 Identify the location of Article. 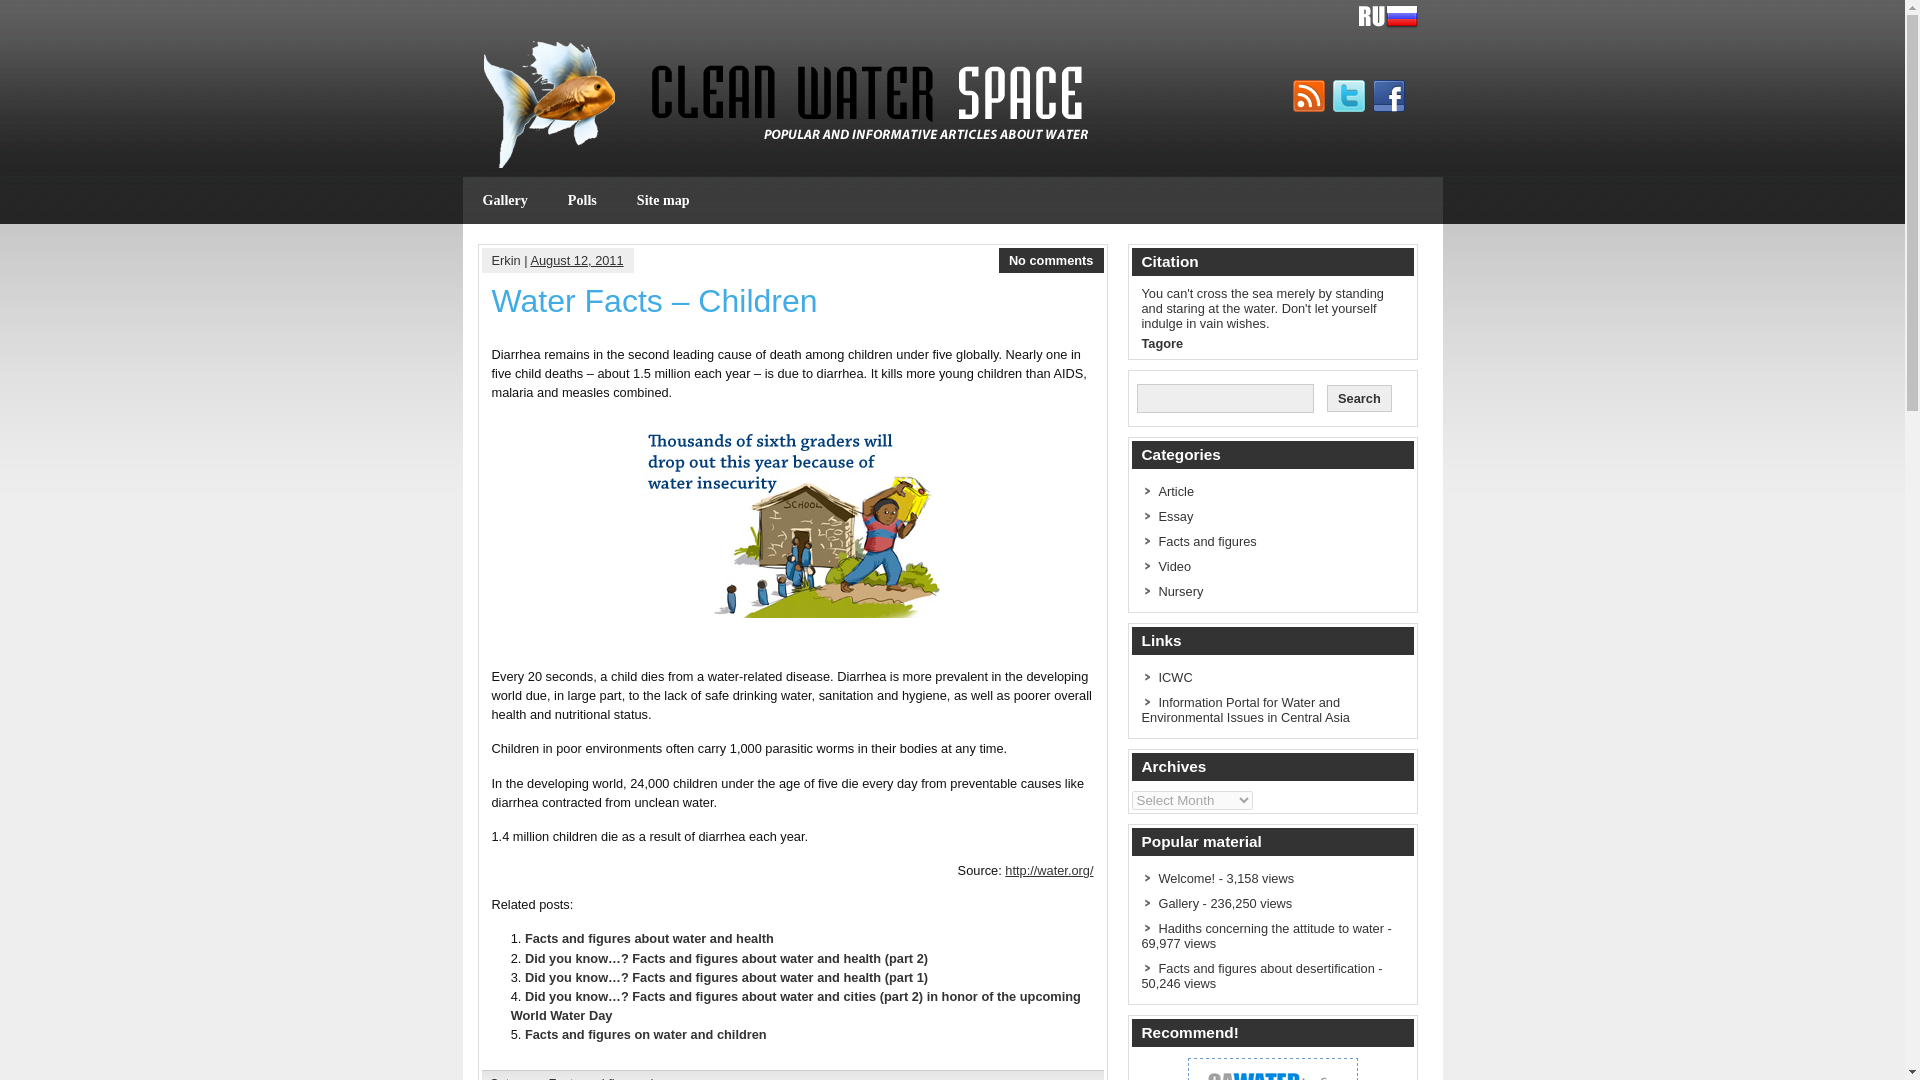
(1176, 490).